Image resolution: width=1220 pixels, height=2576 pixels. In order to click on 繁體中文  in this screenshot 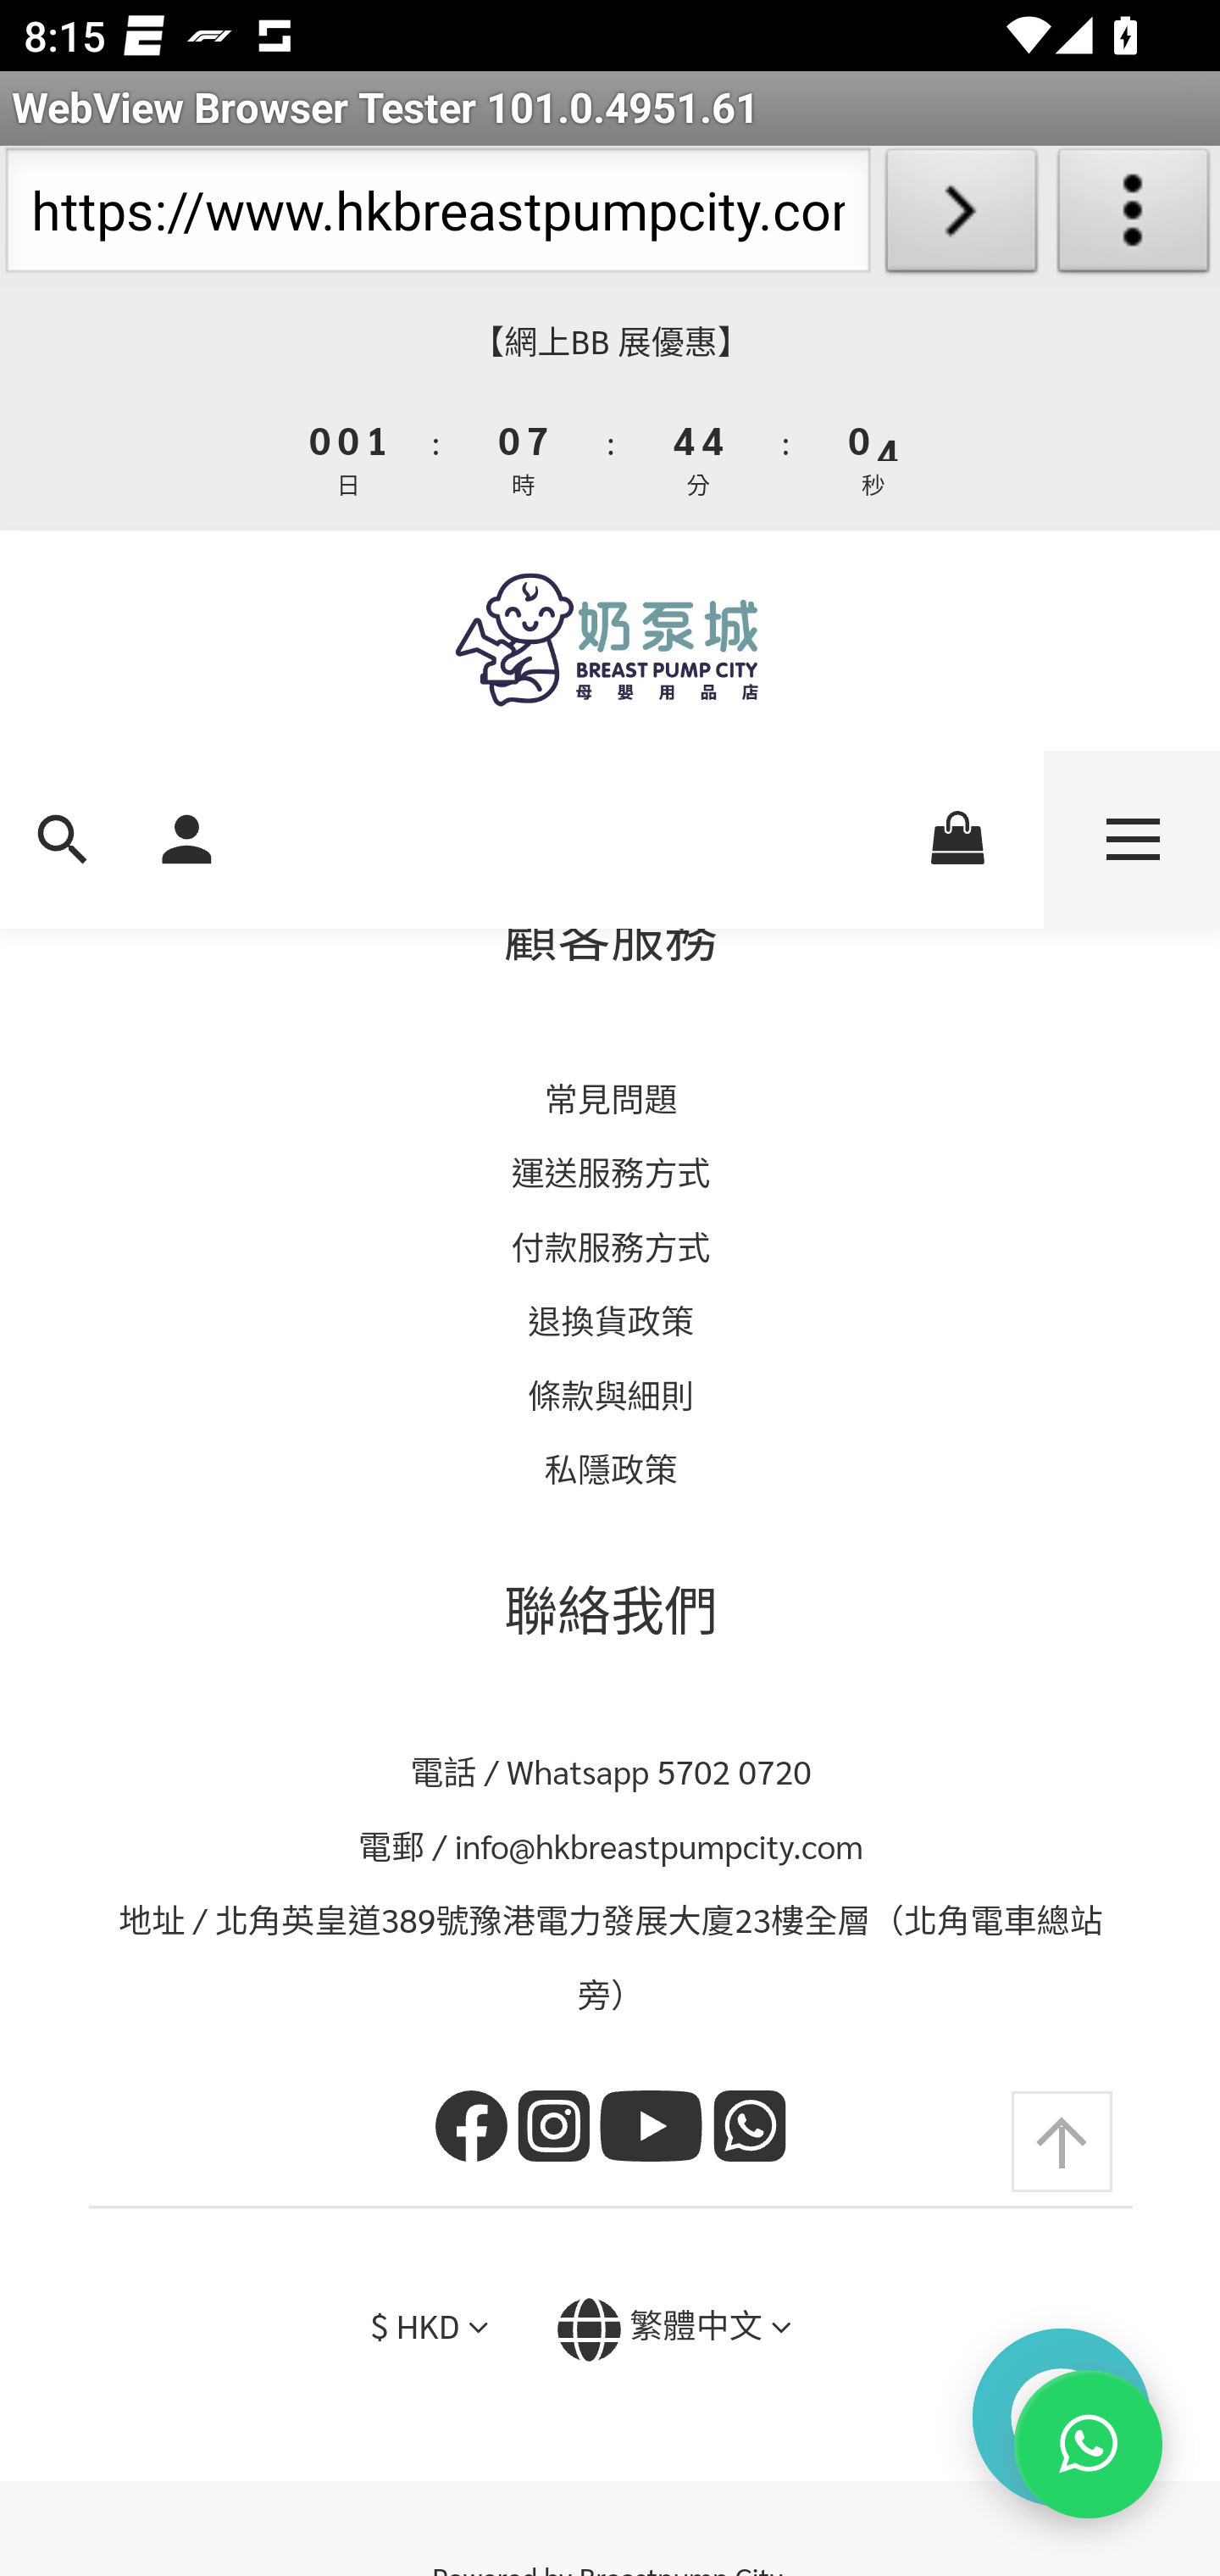, I will do `click(674, 2329)`.